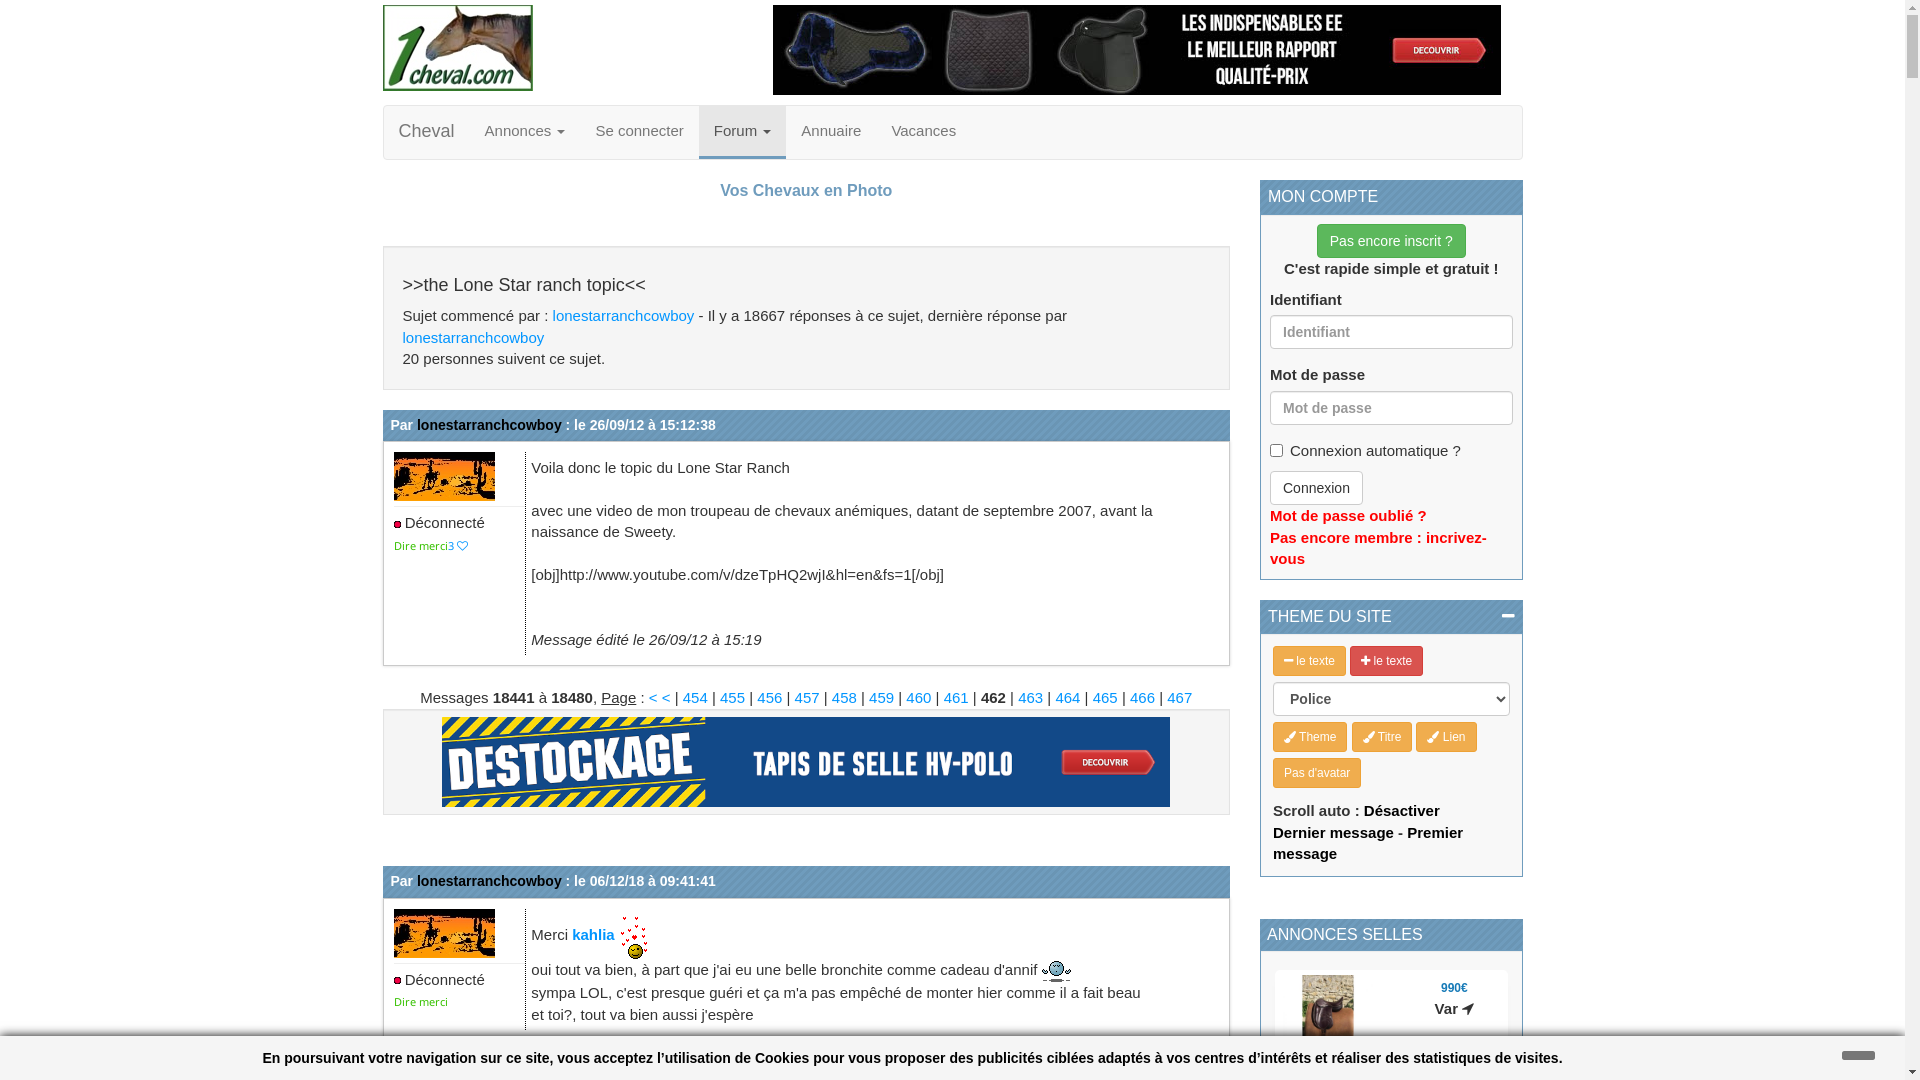  What do you see at coordinates (808, 698) in the screenshot?
I see `457` at bounding box center [808, 698].